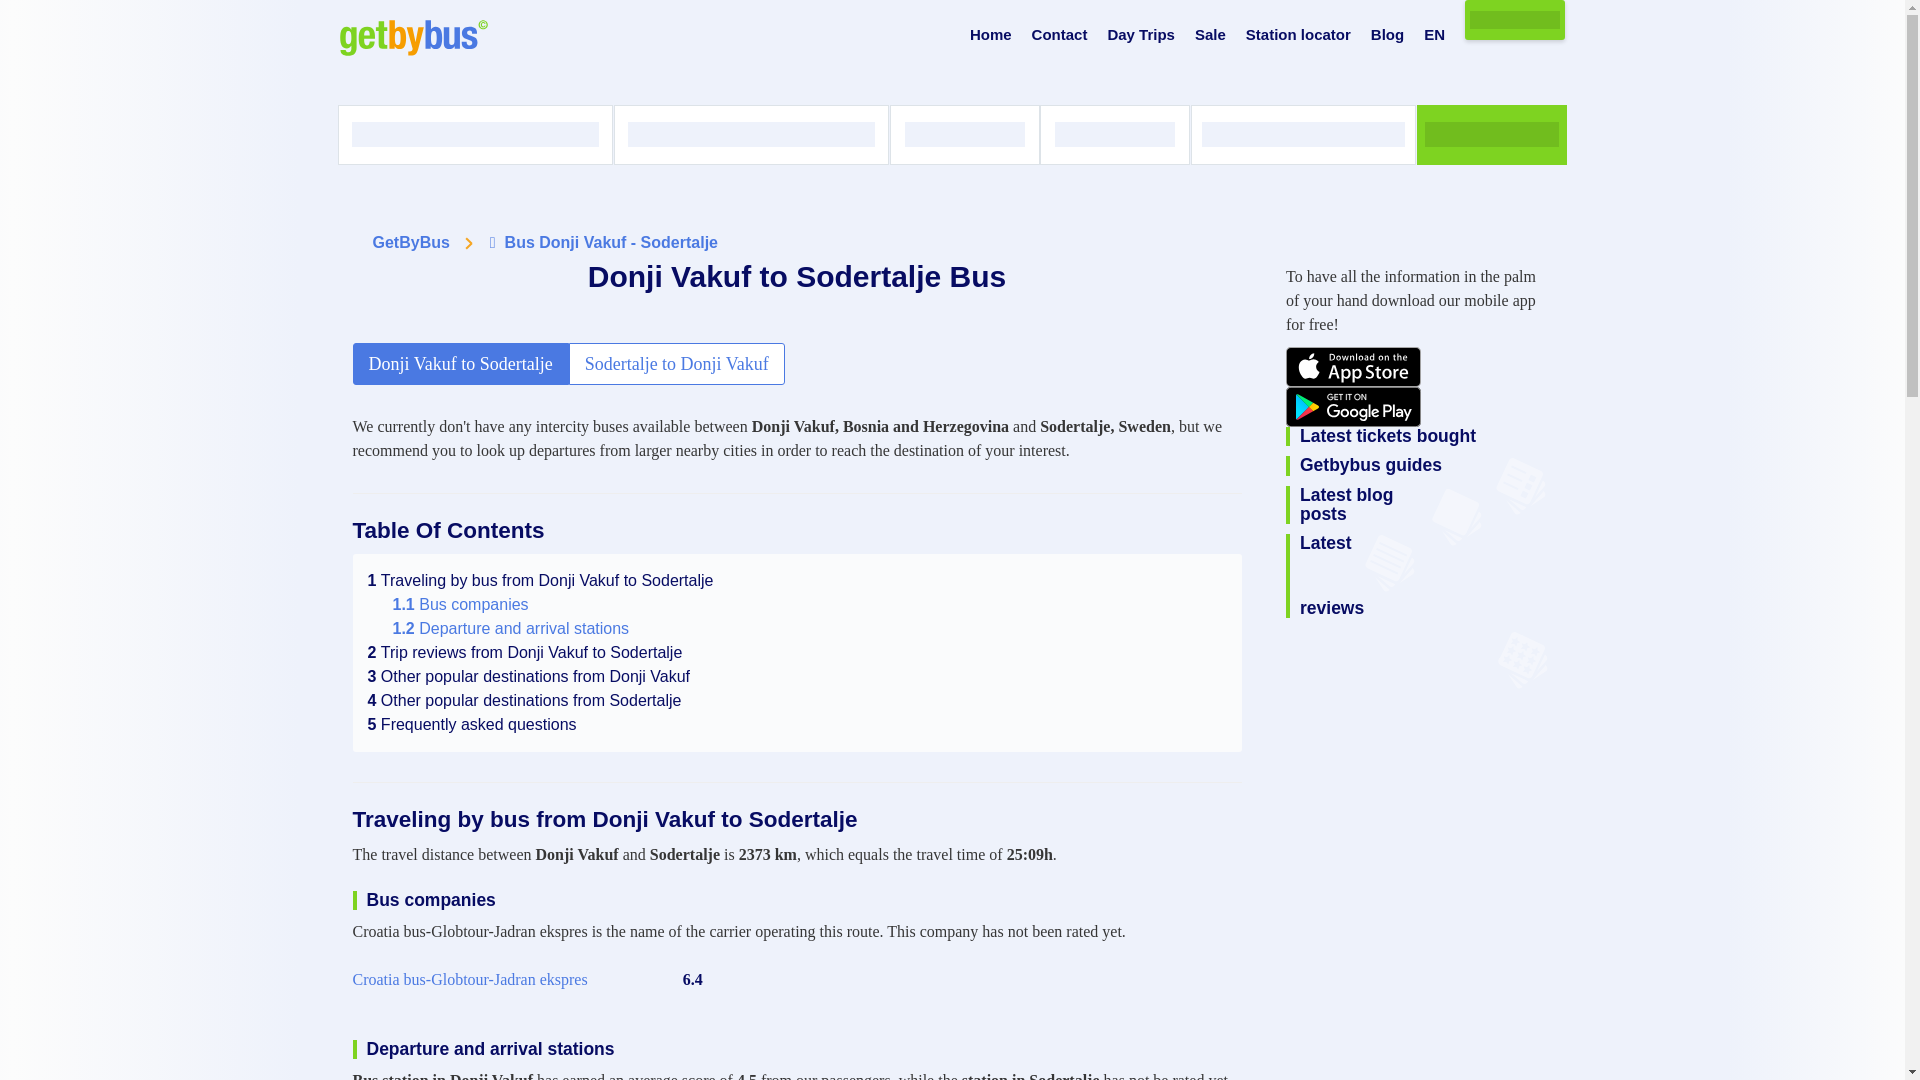 This screenshot has height=1080, width=1920. I want to click on Day Trips, so click(1141, 35).